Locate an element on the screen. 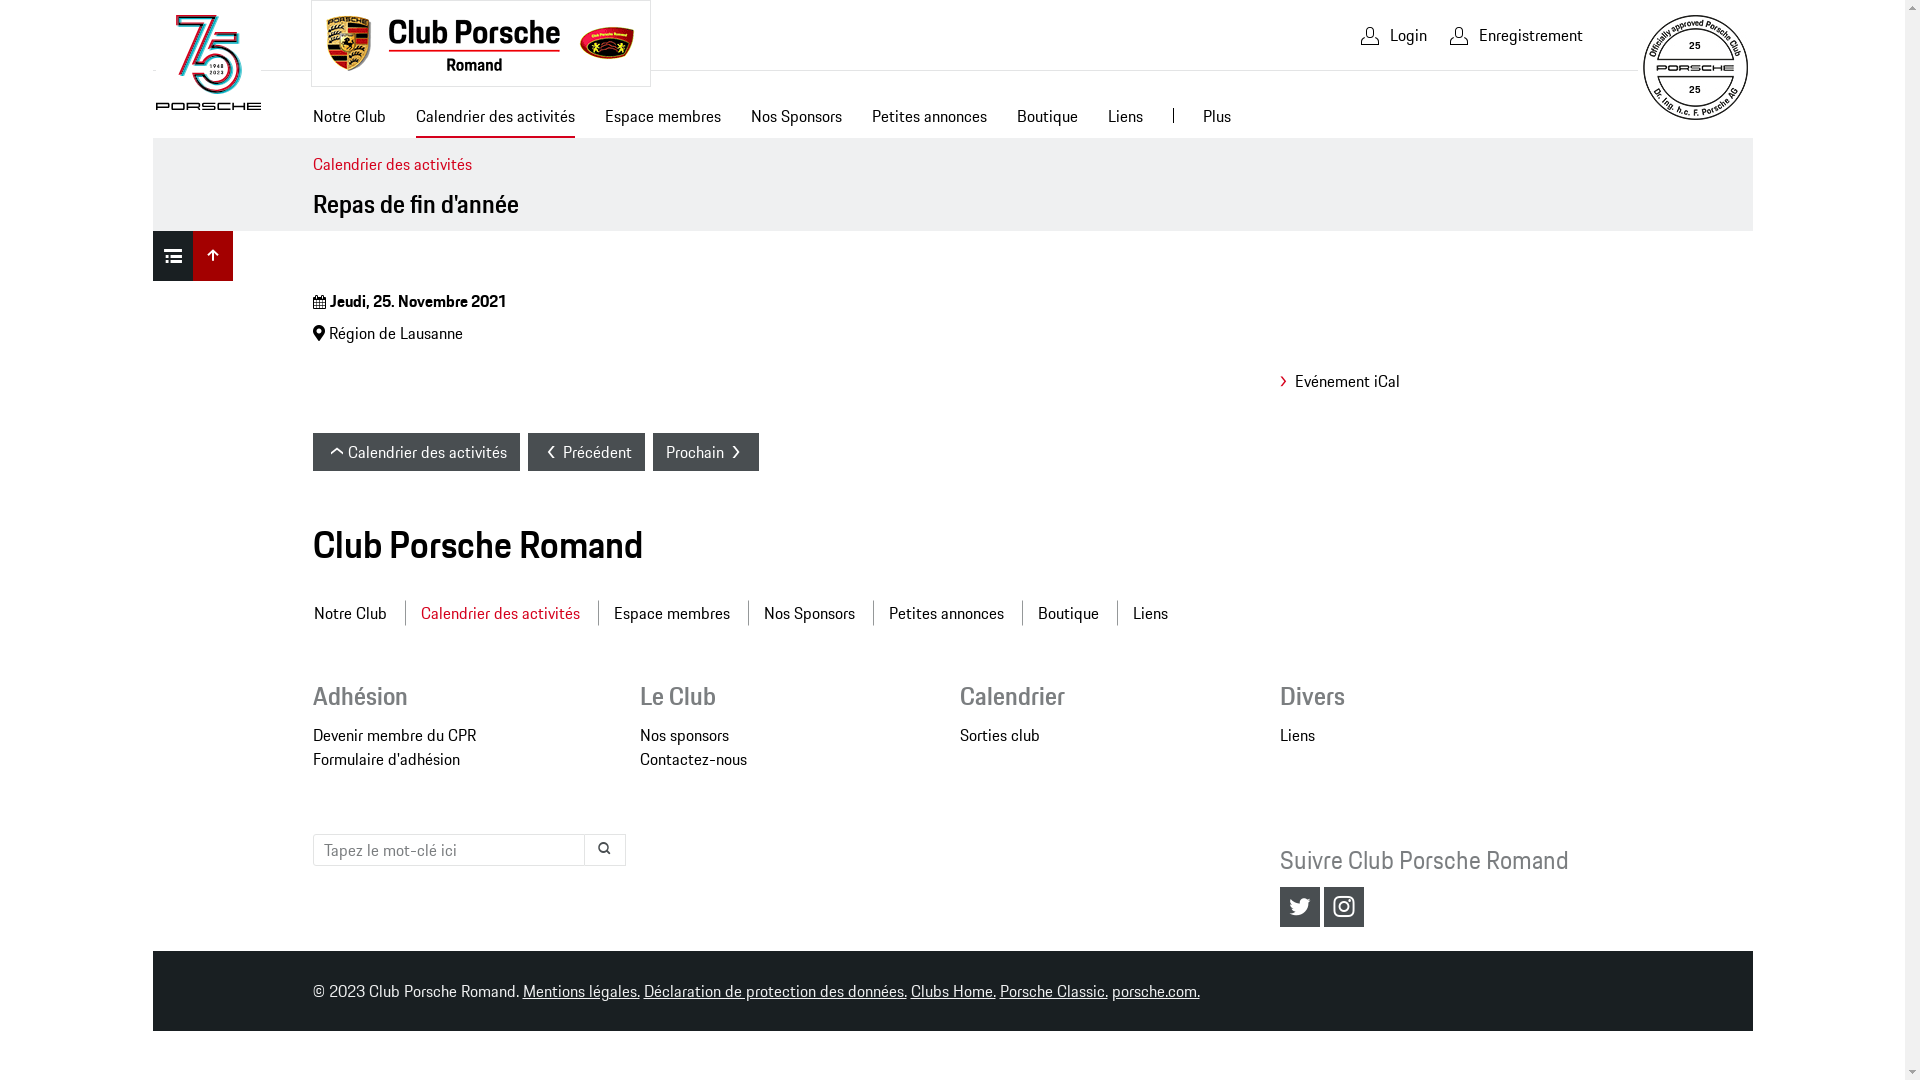  Devenir membre du CPR is located at coordinates (394, 735).